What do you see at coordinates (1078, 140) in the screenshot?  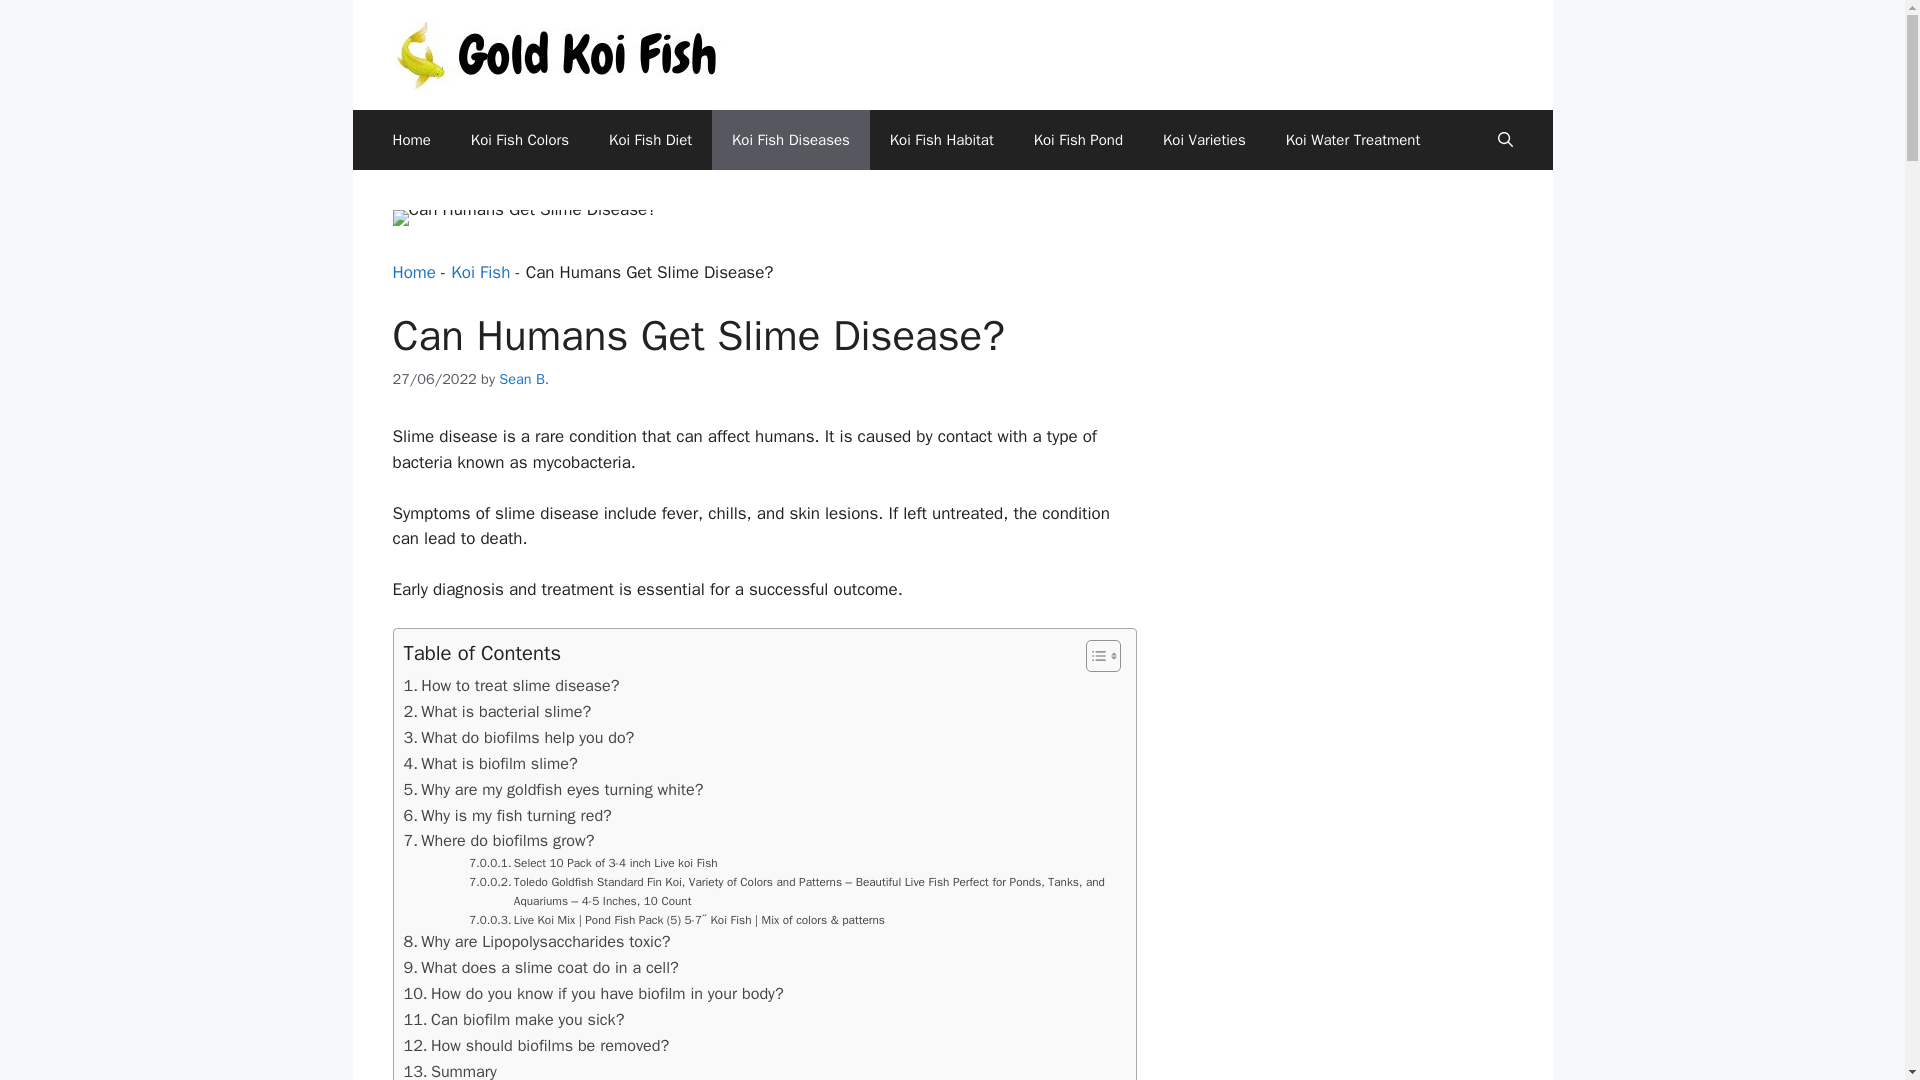 I see `Koi Fish Pond` at bounding box center [1078, 140].